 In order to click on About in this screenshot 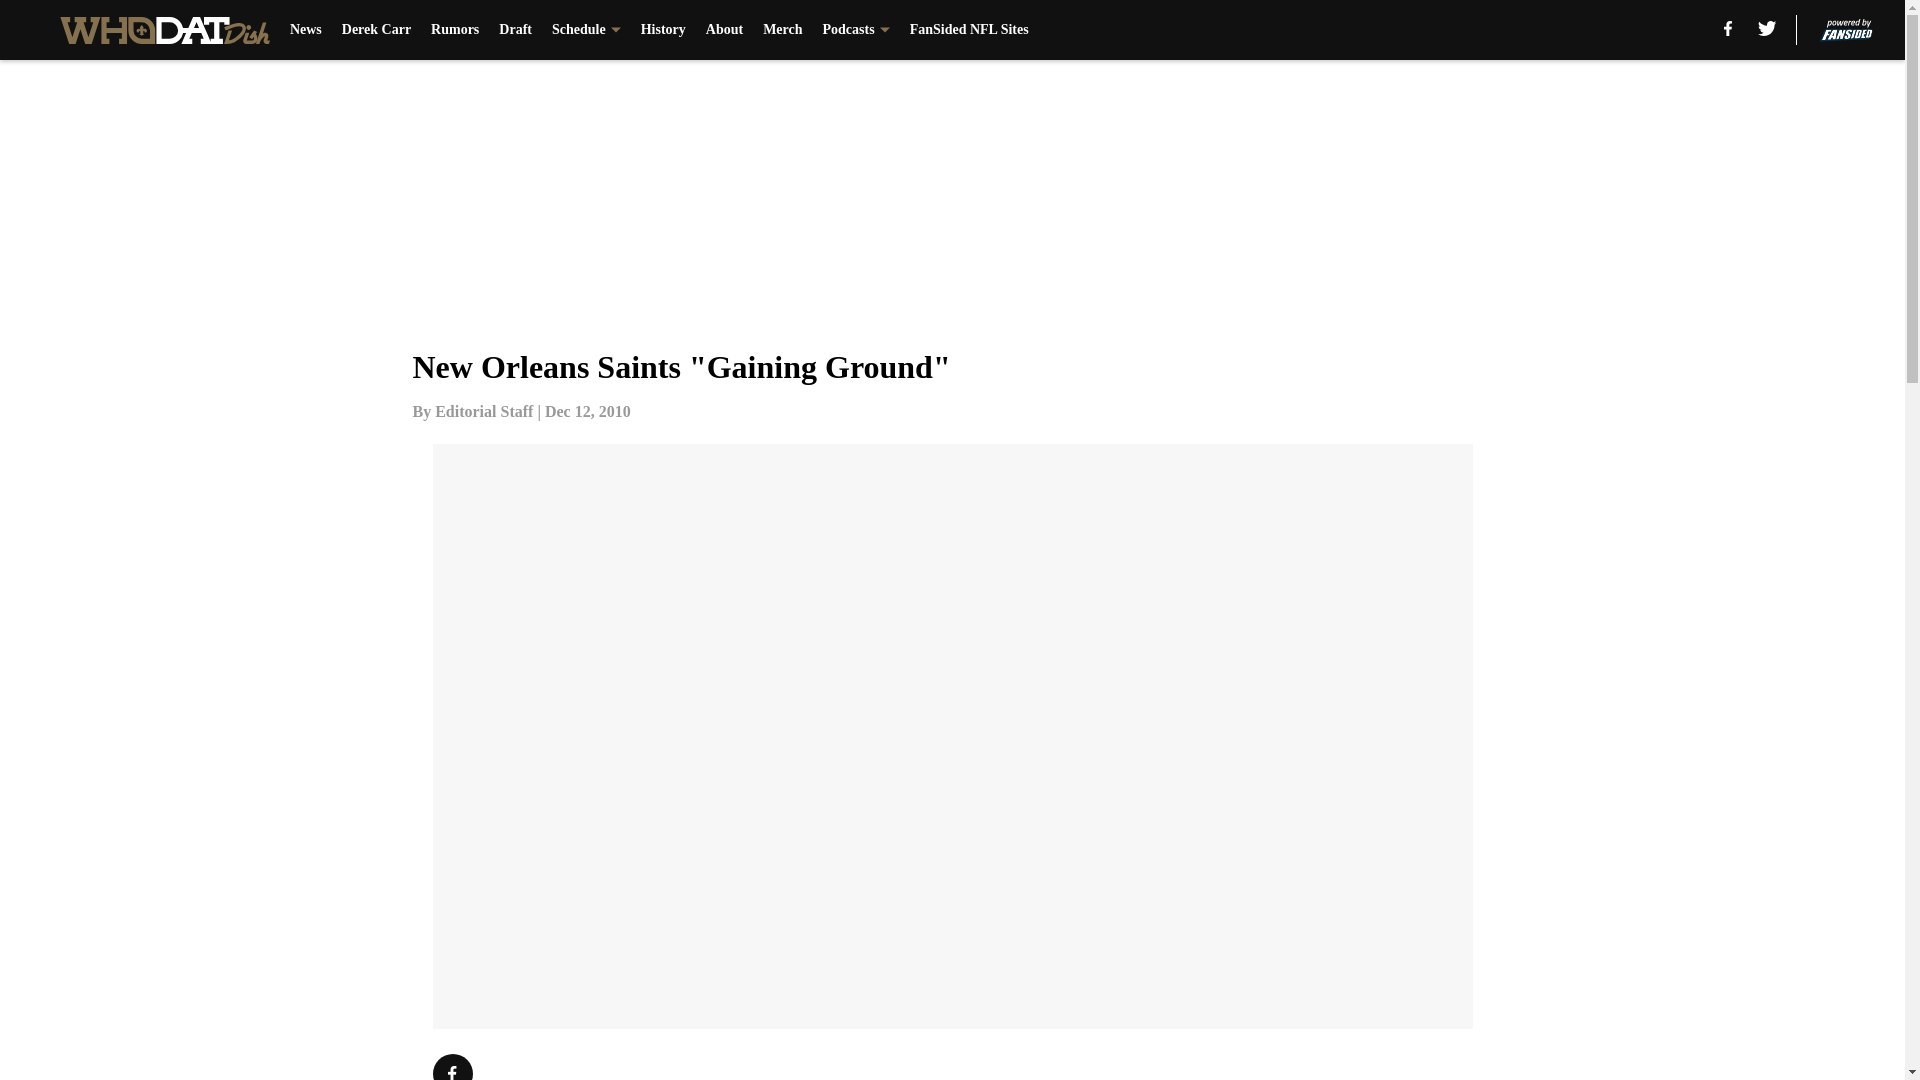, I will do `click(724, 30)`.